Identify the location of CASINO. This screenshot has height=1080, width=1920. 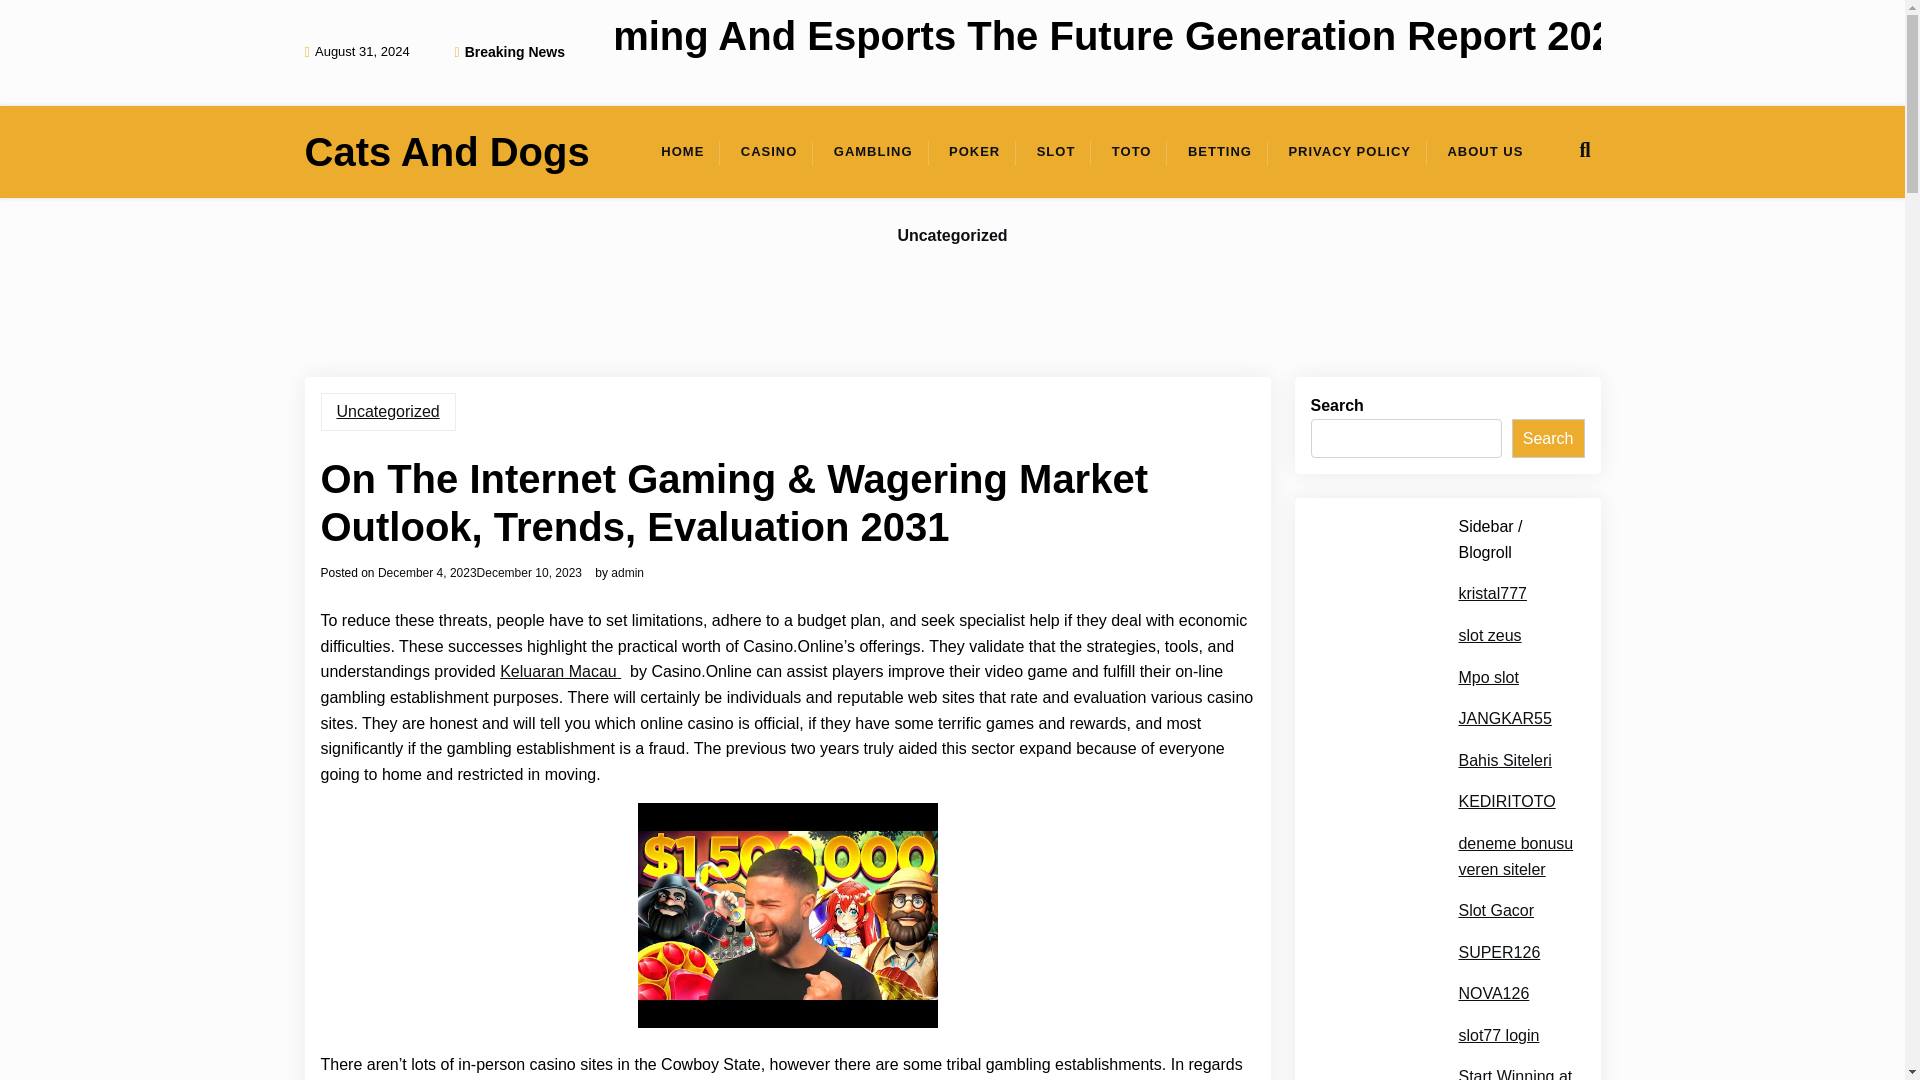
(770, 152).